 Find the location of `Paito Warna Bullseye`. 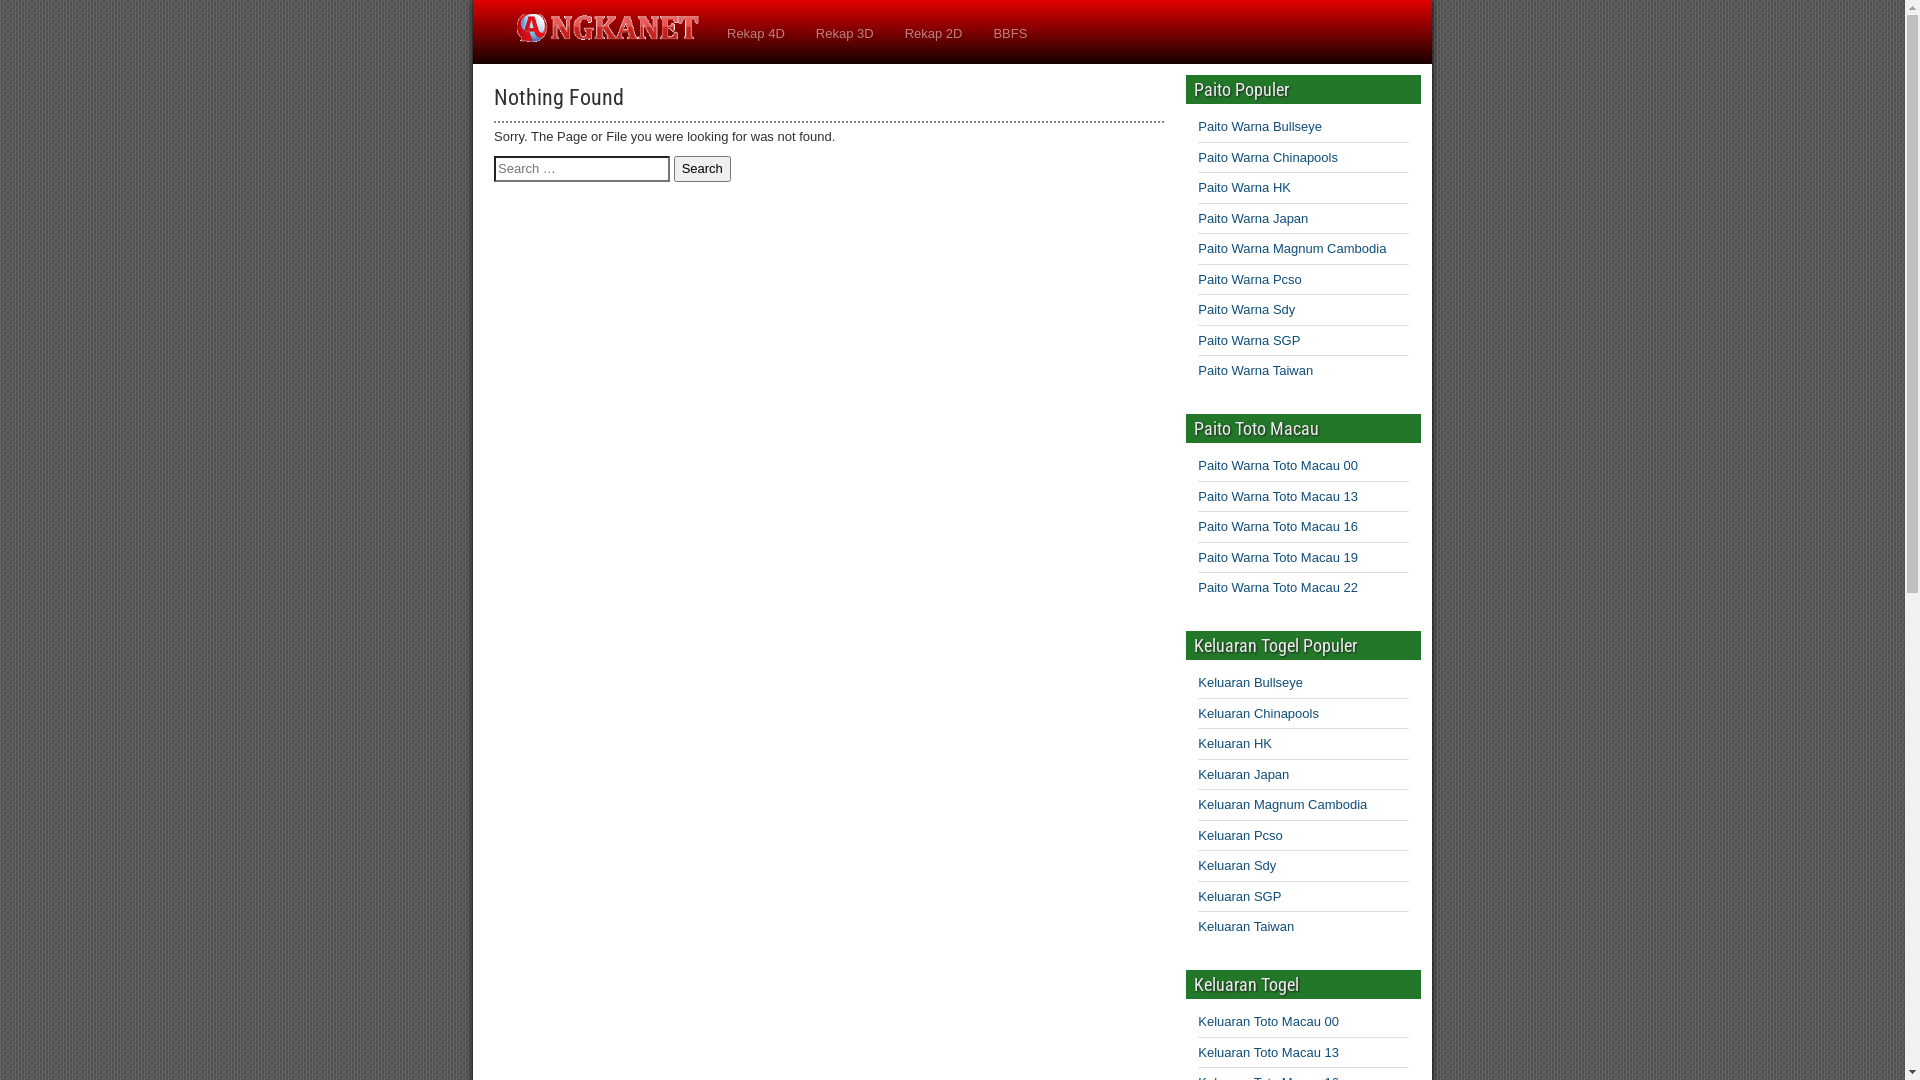

Paito Warna Bullseye is located at coordinates (1260, 126).